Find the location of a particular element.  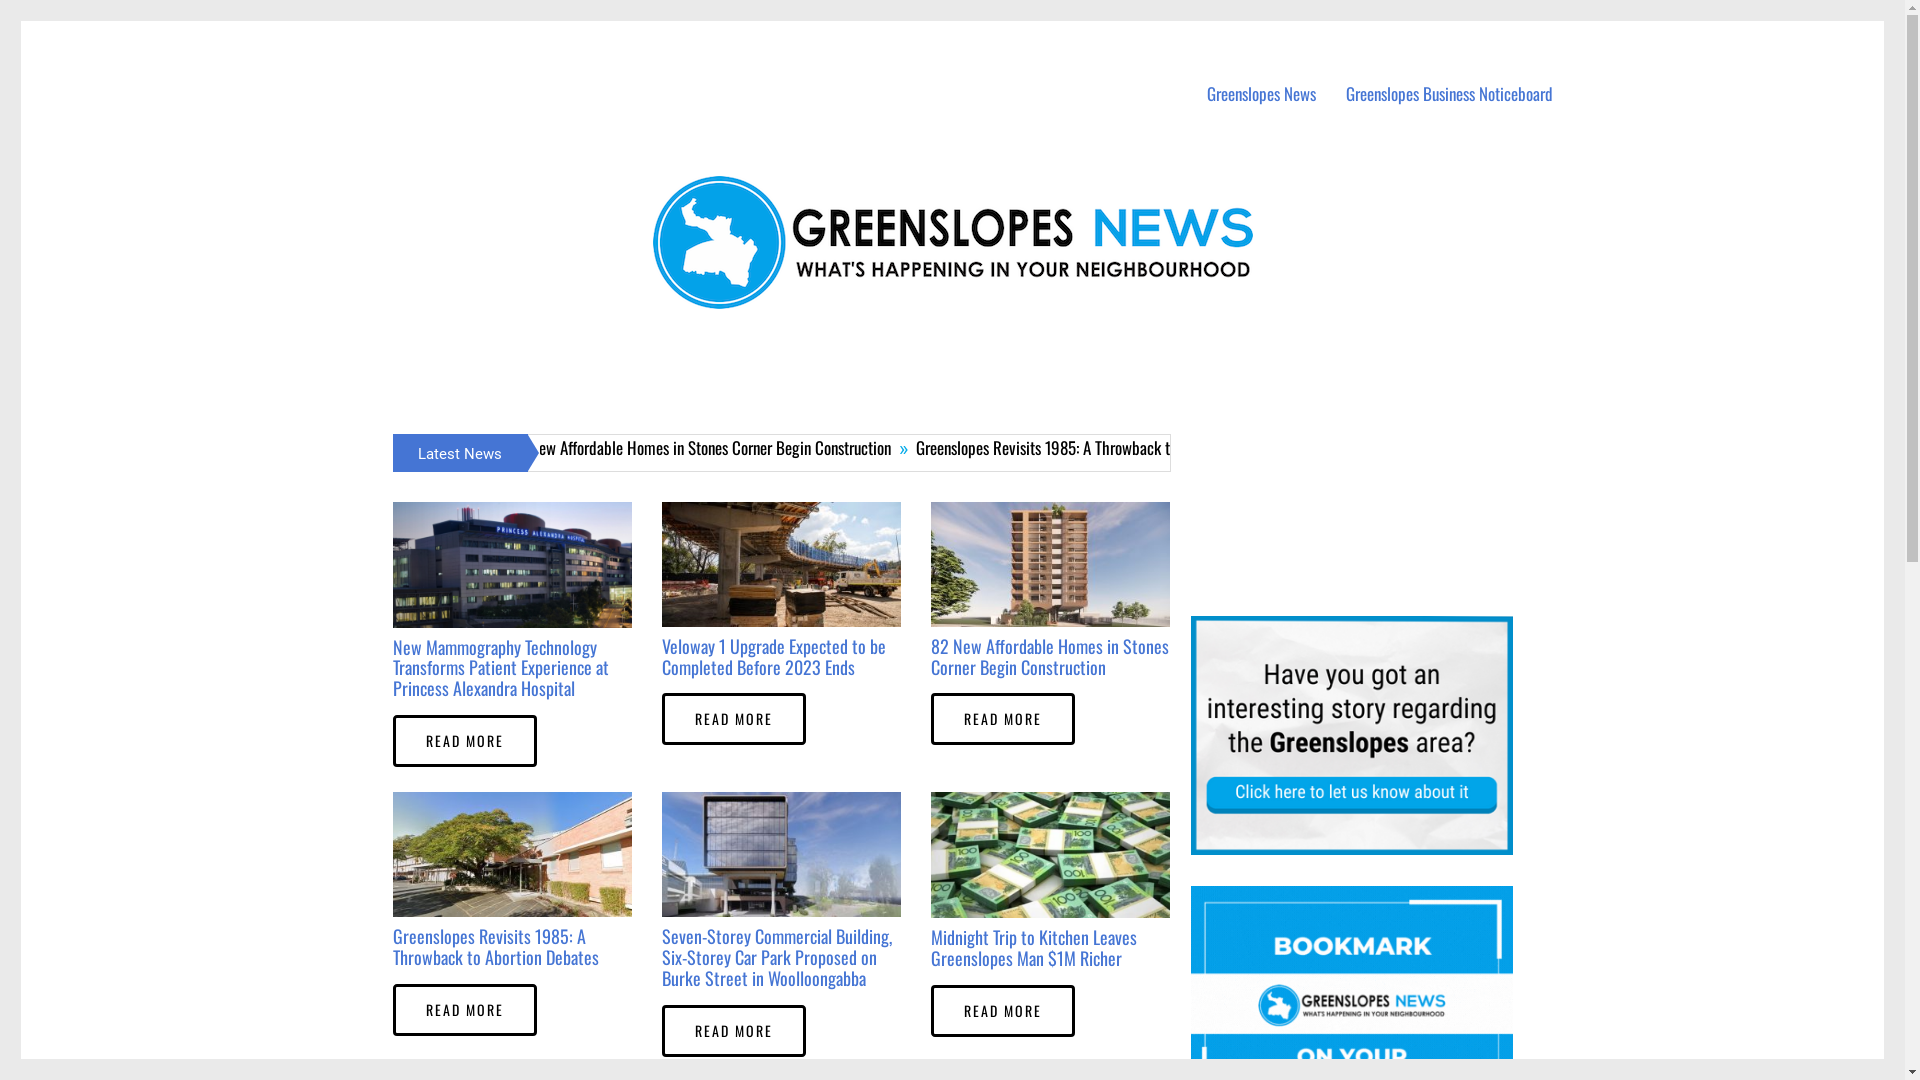

READ MORE is located at coordinates (734, 719).